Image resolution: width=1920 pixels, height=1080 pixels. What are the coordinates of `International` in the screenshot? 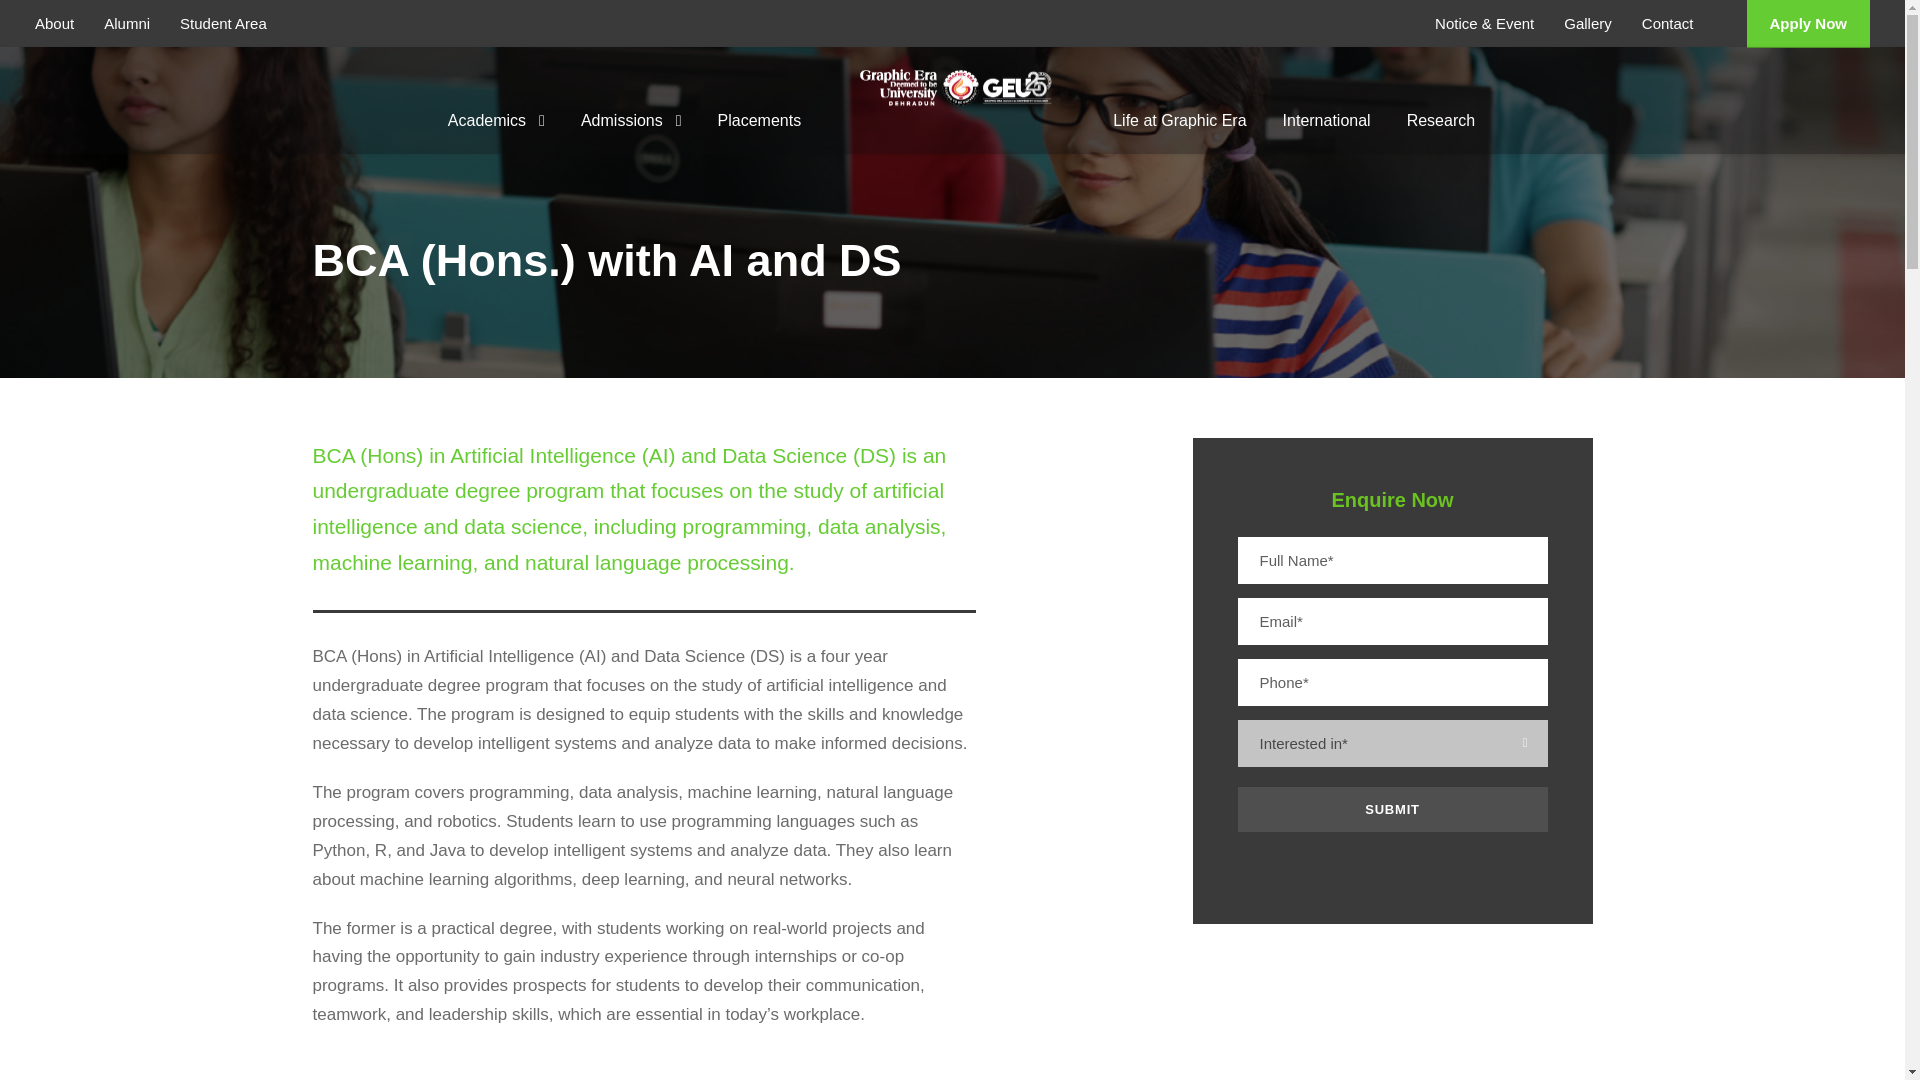 It's located at (1326, 109).